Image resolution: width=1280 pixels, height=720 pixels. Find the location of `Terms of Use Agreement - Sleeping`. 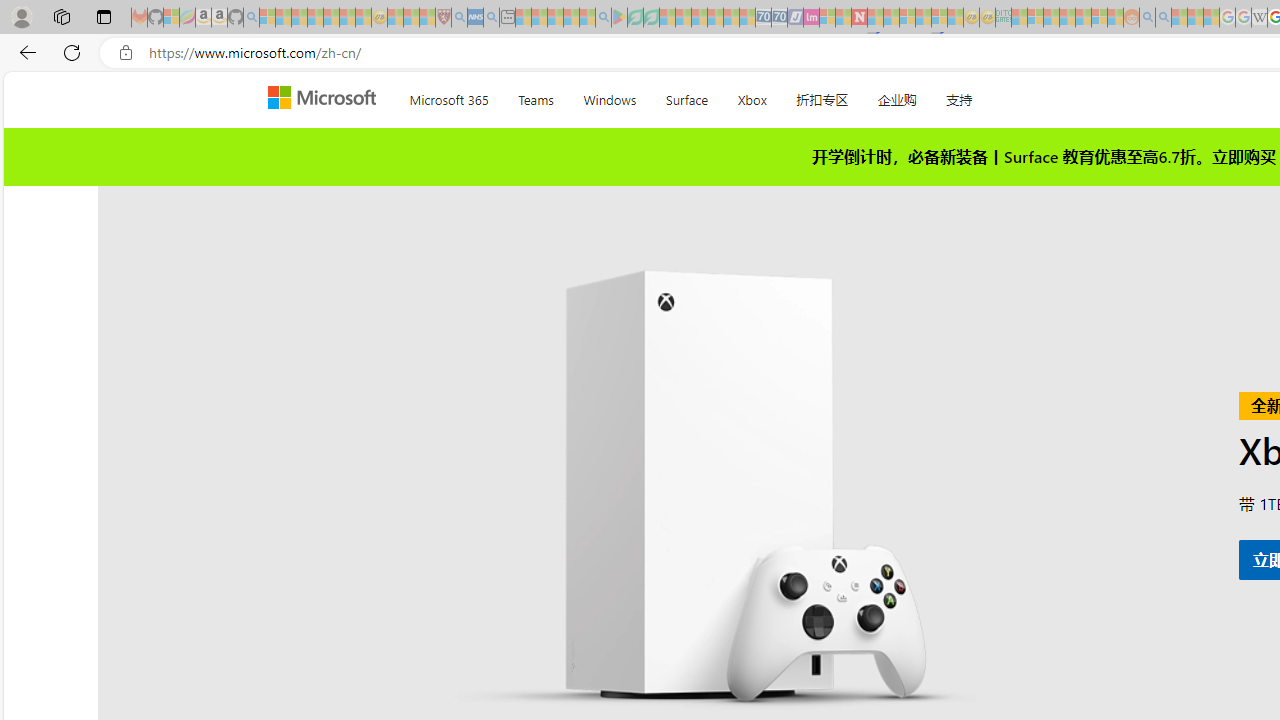

Terms of Use Agreement - Sleeping is located at coordinates (635, 18).